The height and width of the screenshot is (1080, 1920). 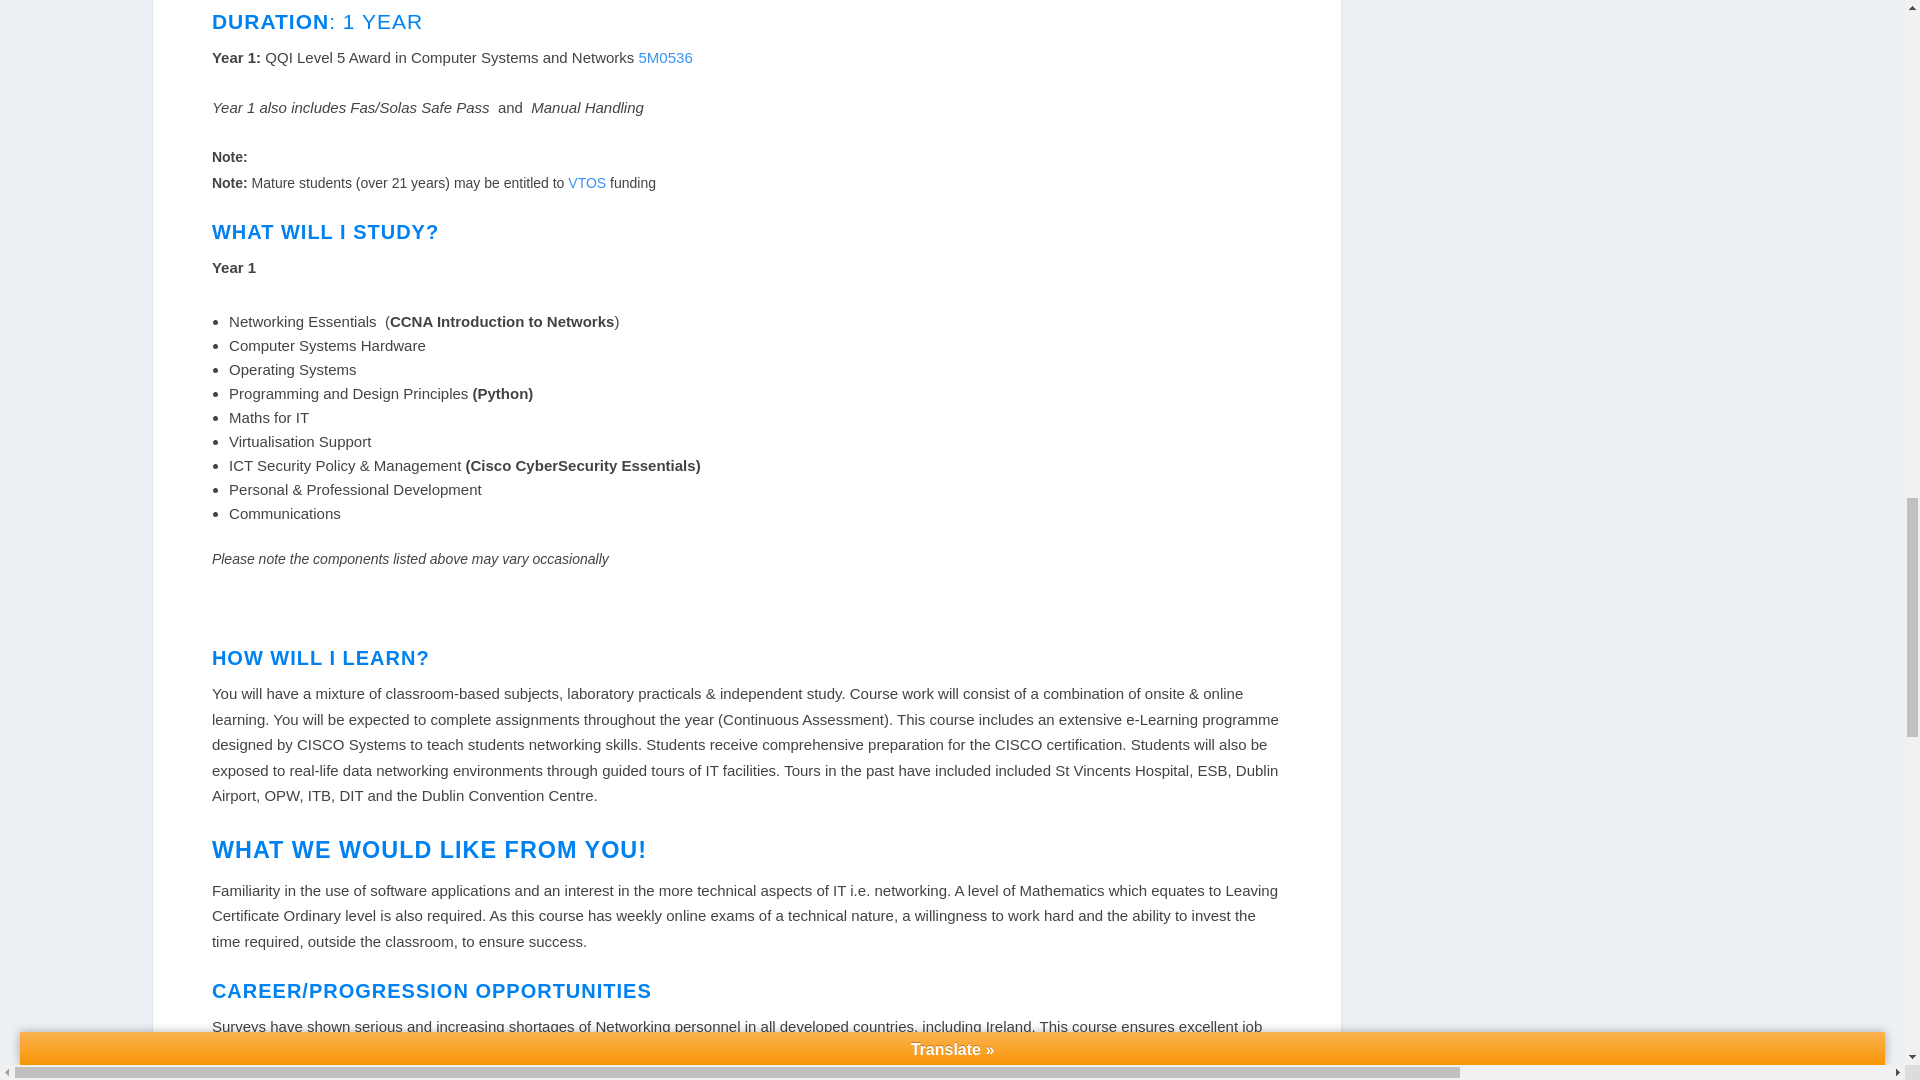 What do you see at coordinates (416, 1074) in the screenshot?
I see `QQI Higher Education Links Scheme.` at bounding box center [416, 1074].